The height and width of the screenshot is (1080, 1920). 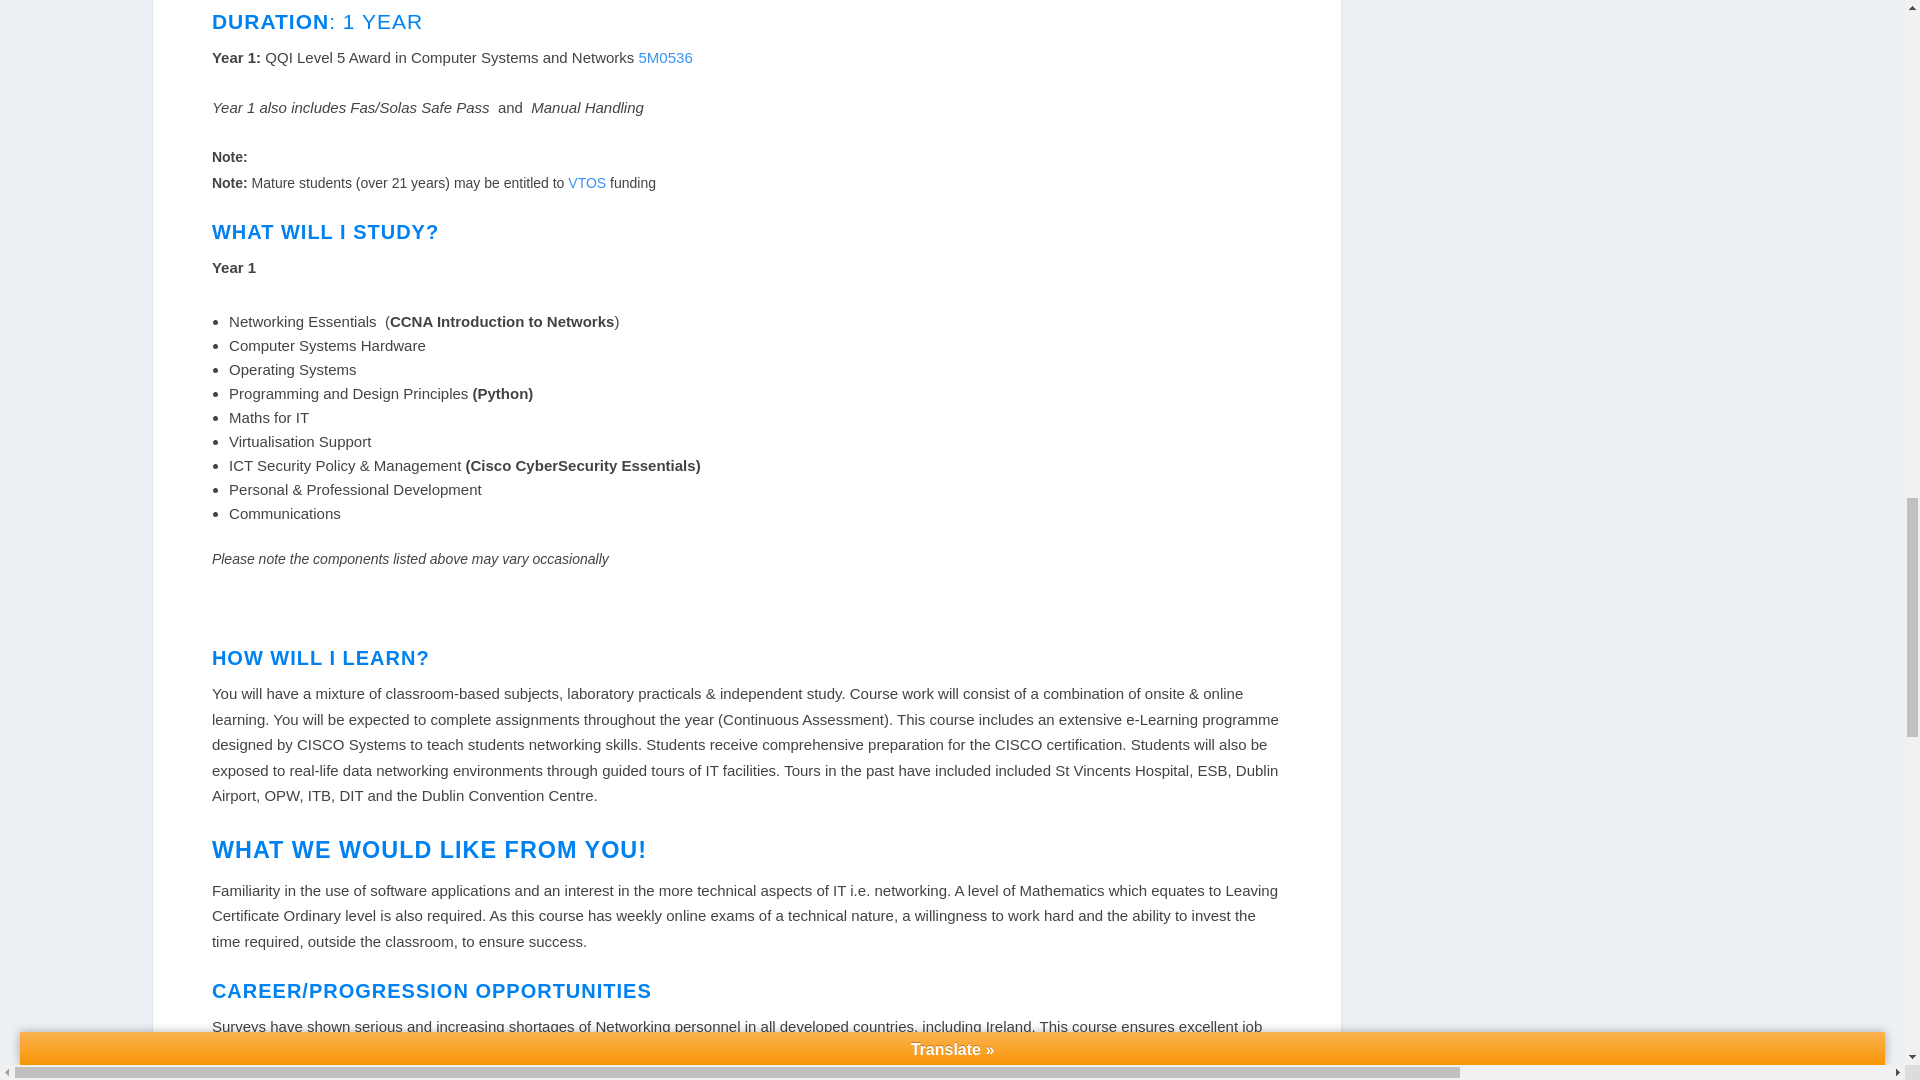 What do you see at coordinates (416, 1074) in the screenshot?
I see `QQI Higher Education Links Scheme.` at bounding box center [416, 1074].